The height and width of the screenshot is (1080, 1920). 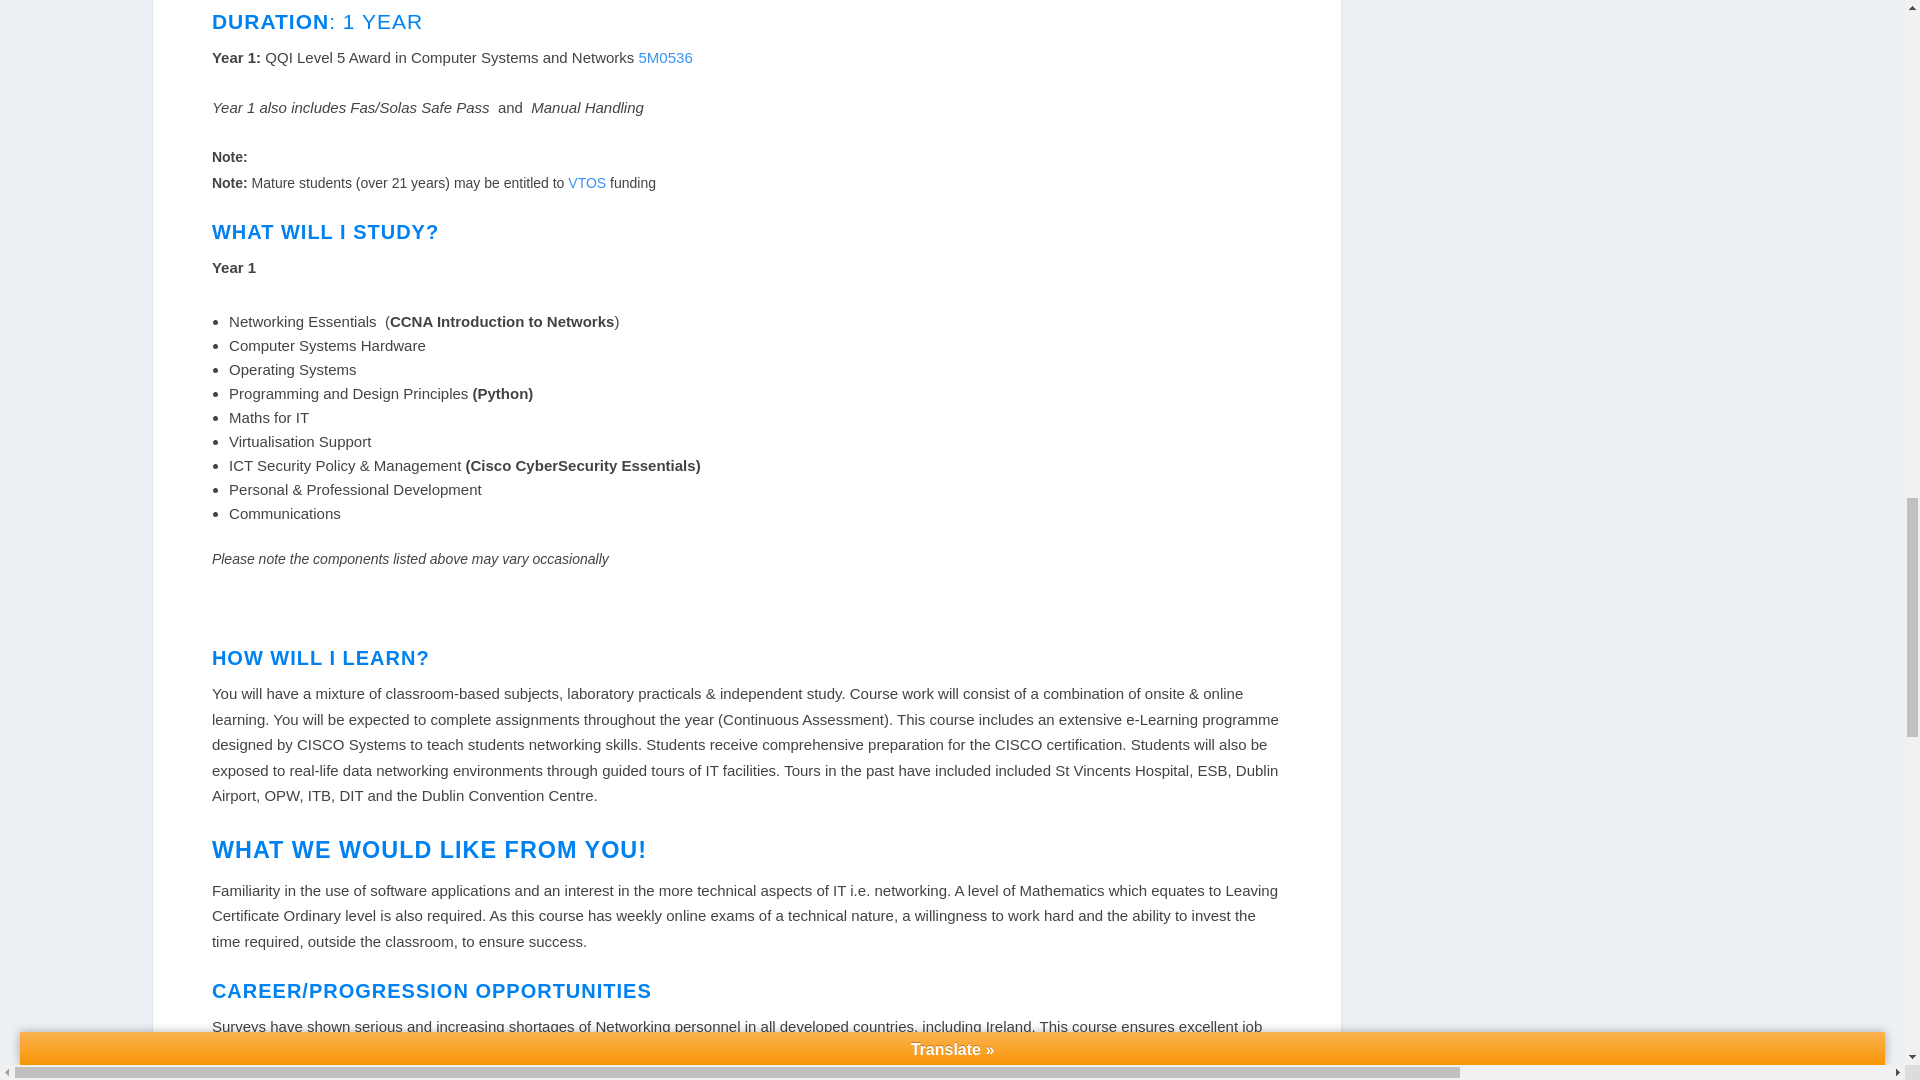 What do you see at coordinates (416, 1074) in the screenshot?
I see `QQI Higher Education Links Scheme.` at bounding box center [416, 1074].